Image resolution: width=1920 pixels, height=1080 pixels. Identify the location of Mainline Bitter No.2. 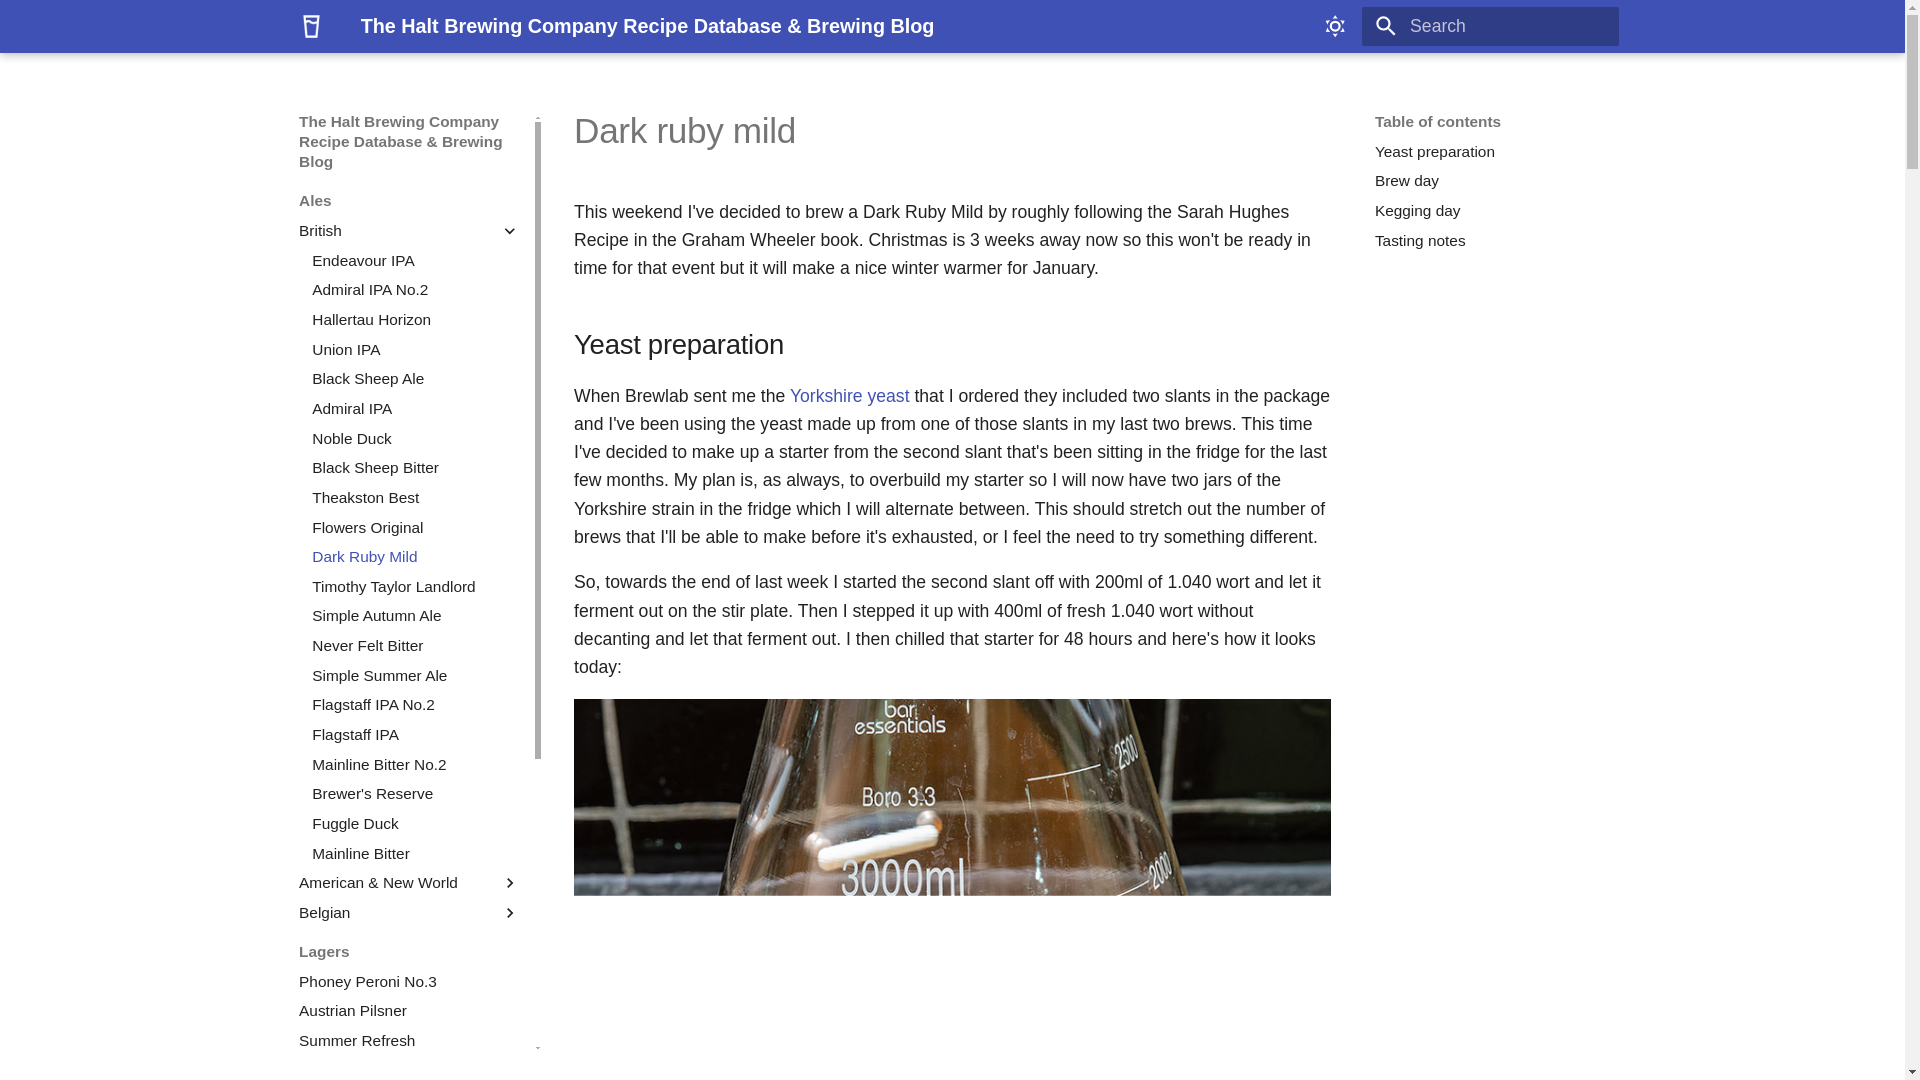
(416, 764).